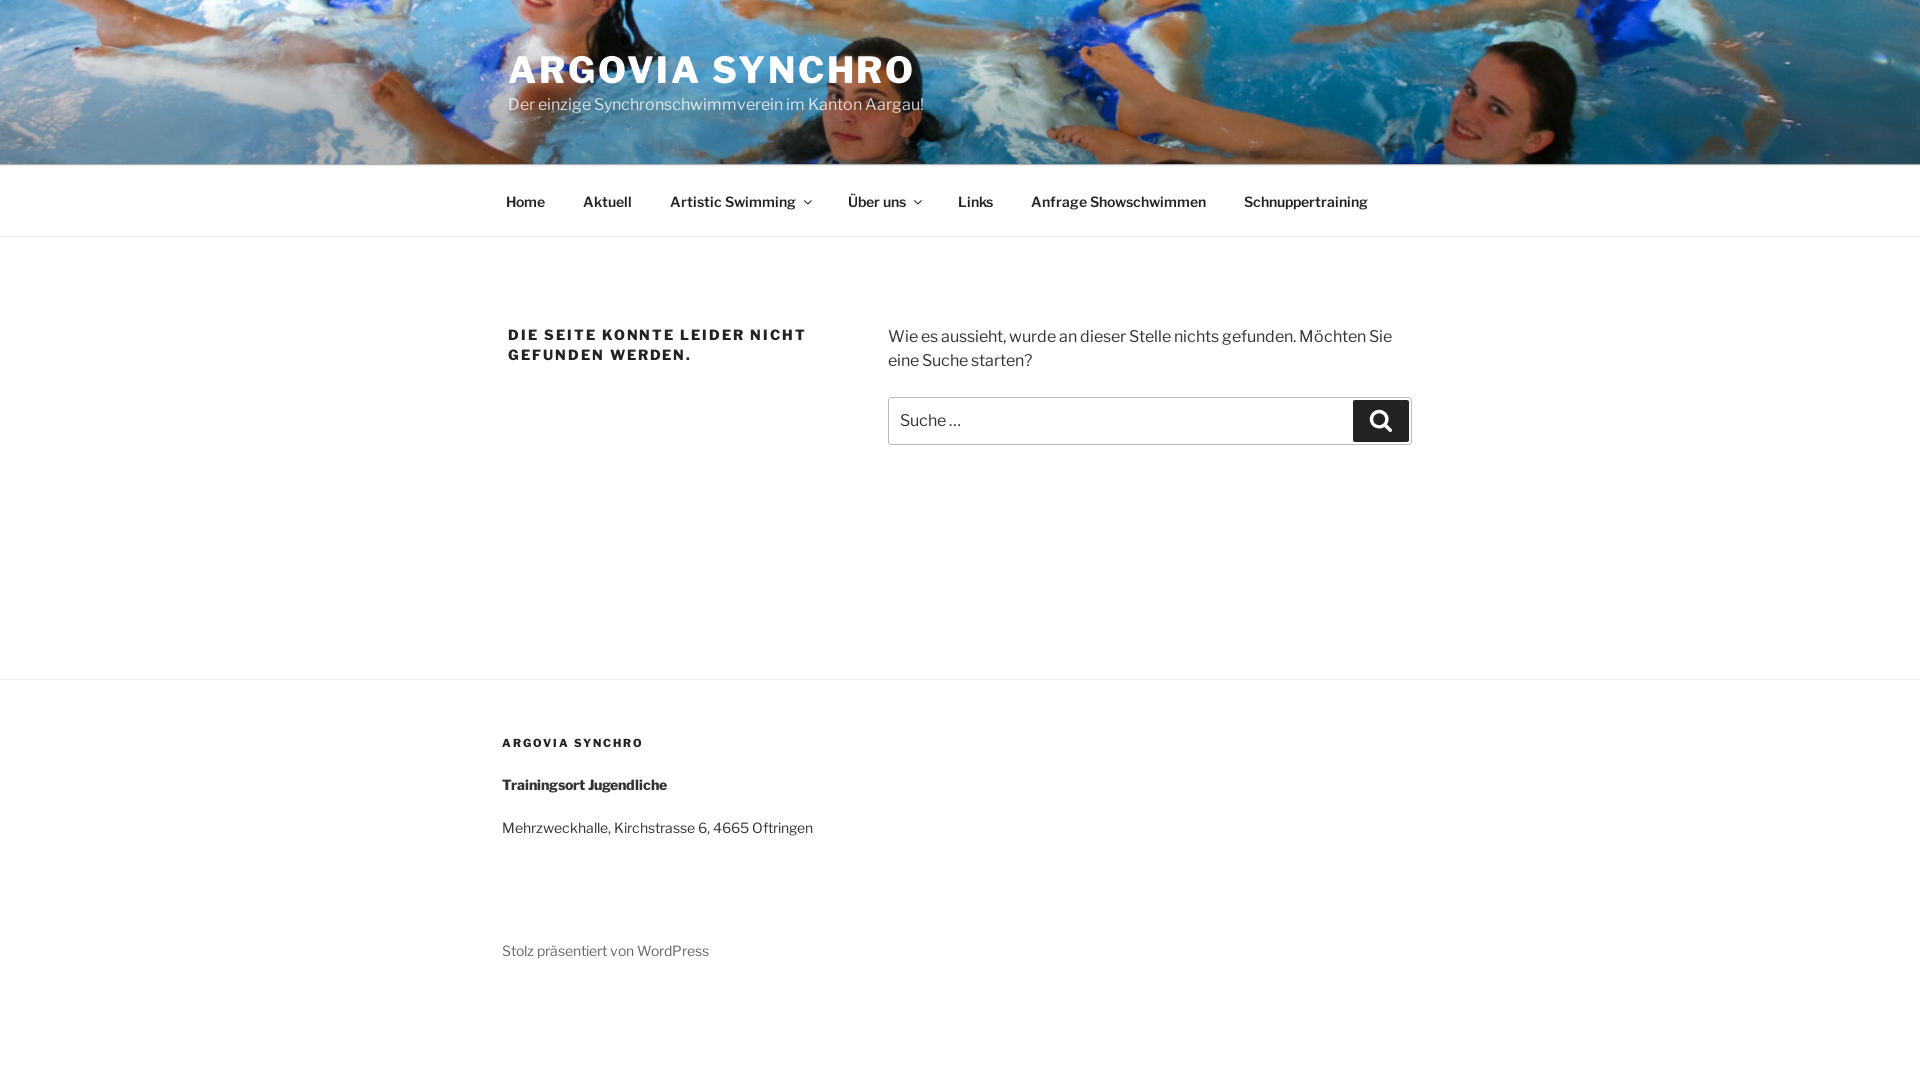 This screenshot has width=1920, height=1080. Describe the element at coordinates (525, 200) in the screenshot. I see `Home` at that location.